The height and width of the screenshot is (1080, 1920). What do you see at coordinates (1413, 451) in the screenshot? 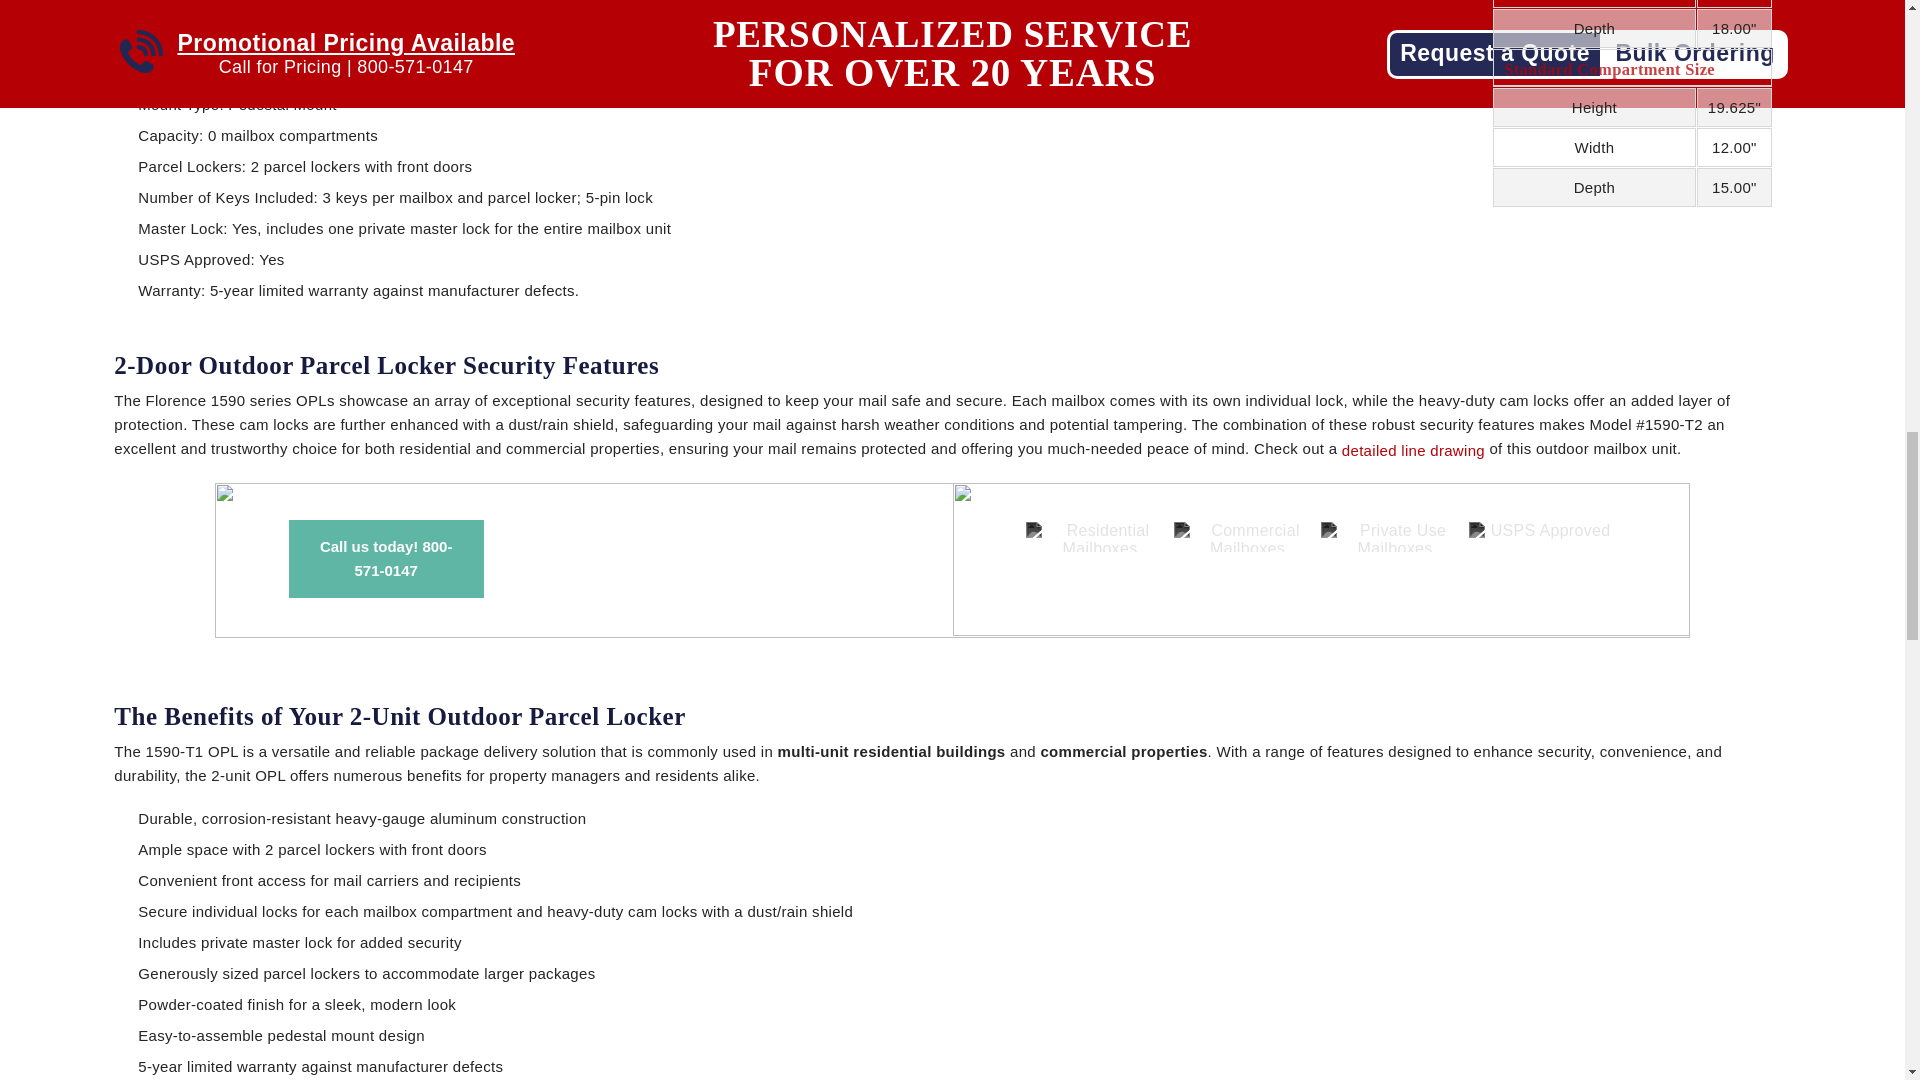
I see `detailed line drawing` at bounding box center [1413, 451].